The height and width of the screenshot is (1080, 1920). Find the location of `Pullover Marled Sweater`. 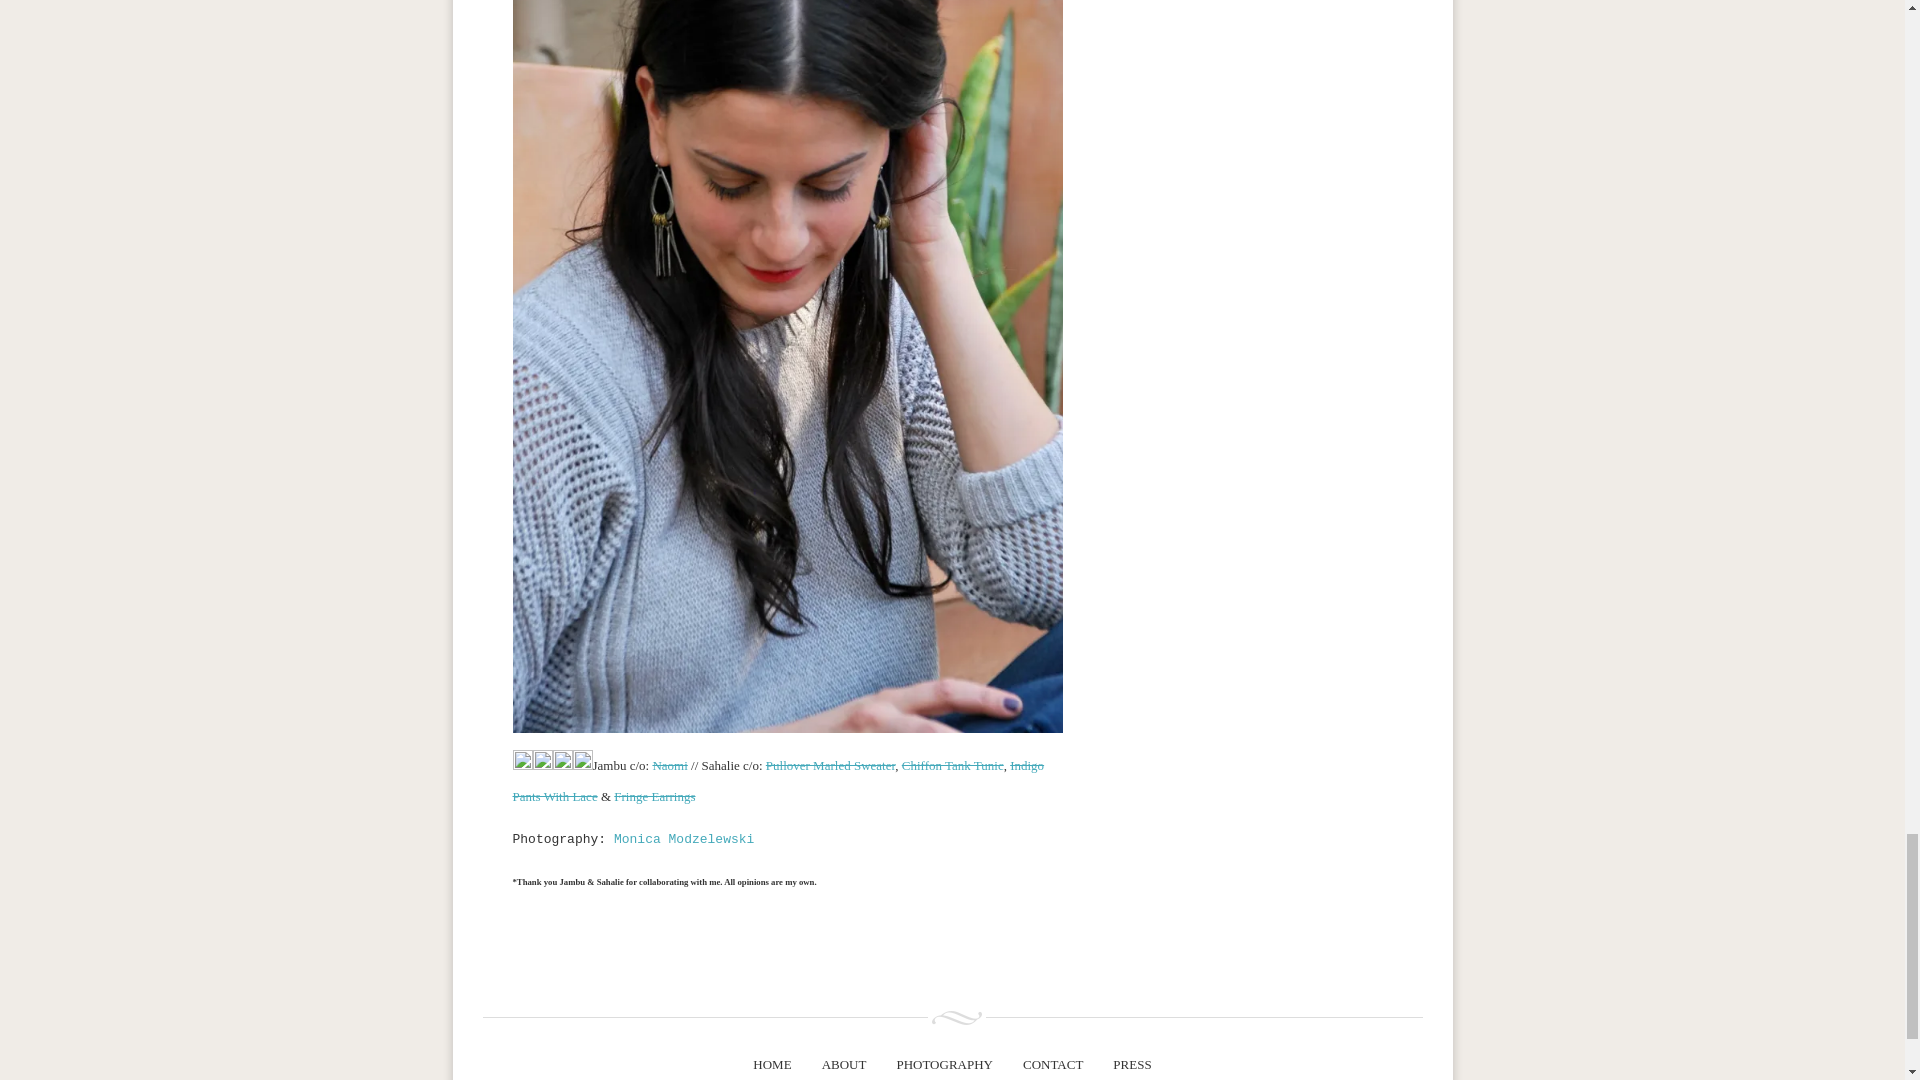

Pullover Marled Sweater is located at coordinates (830, 766).